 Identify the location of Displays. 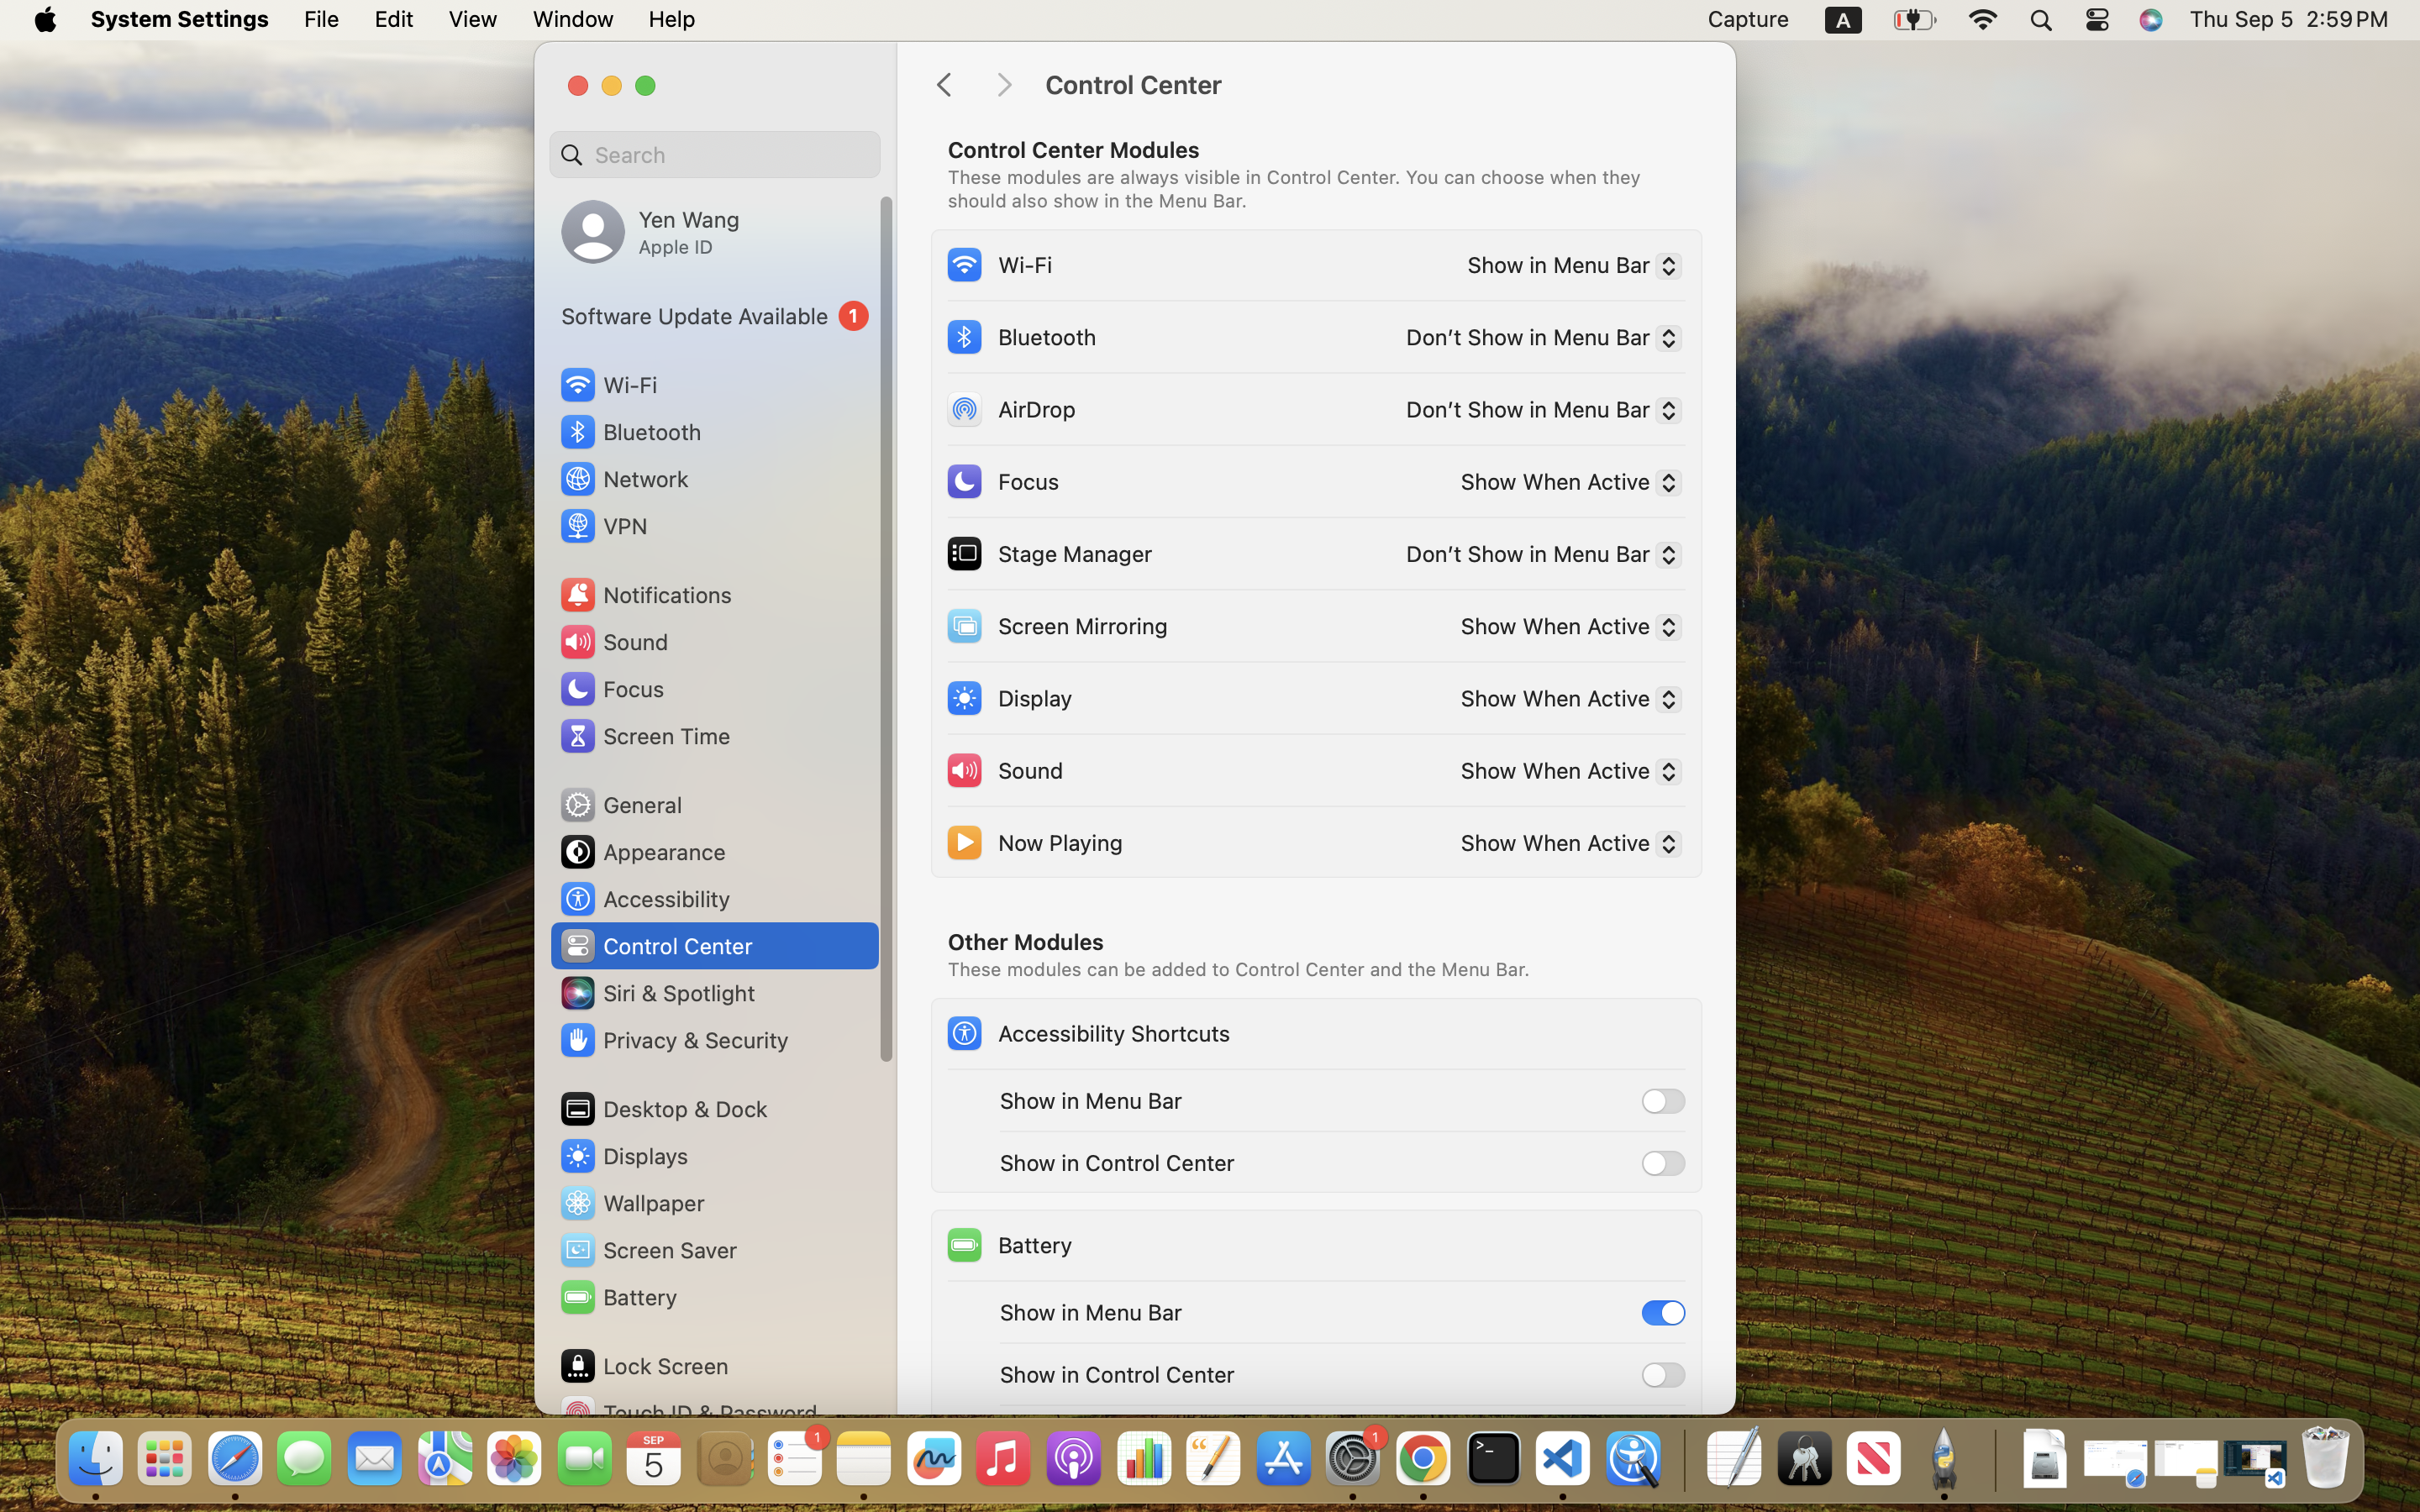
(623, 1156).